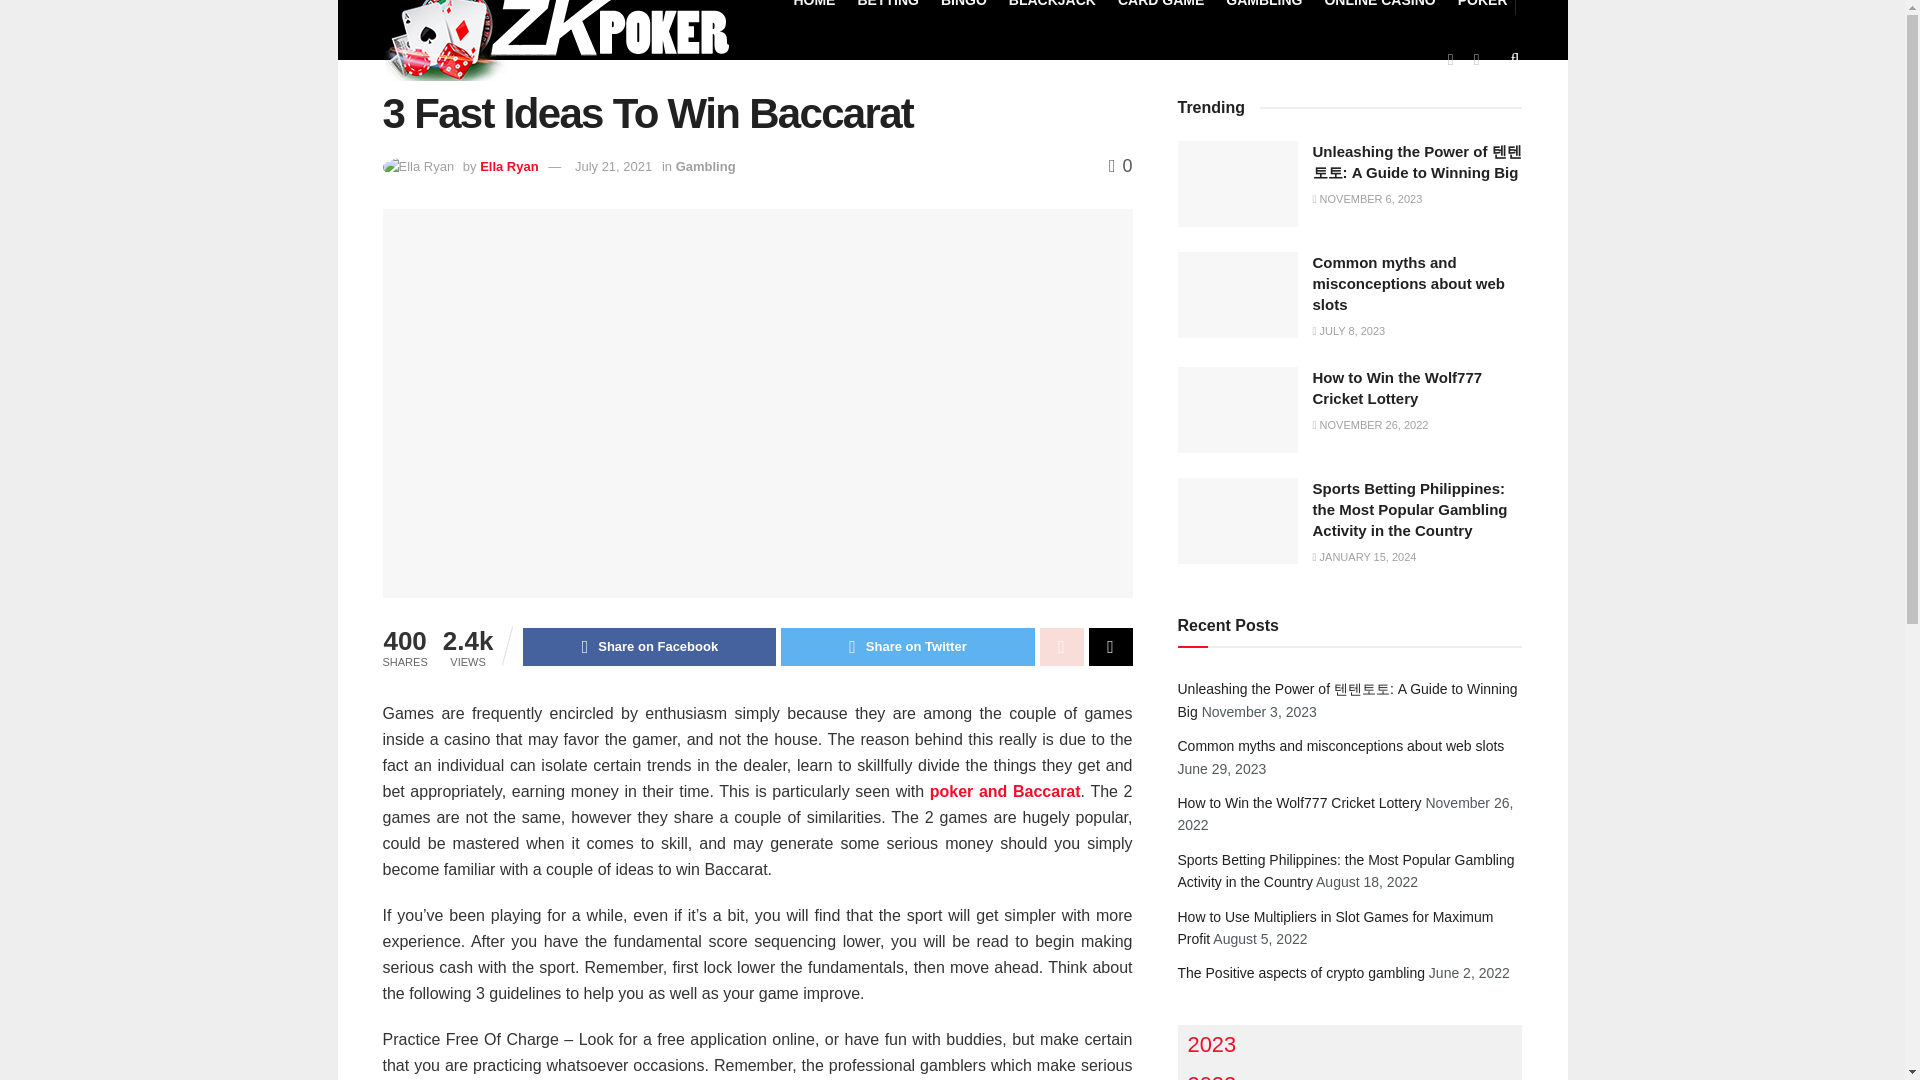 The image size is (1920, 1080). Describe the element at coordinates (705, 166) in the screenshot. I see `Gambling` at that location.